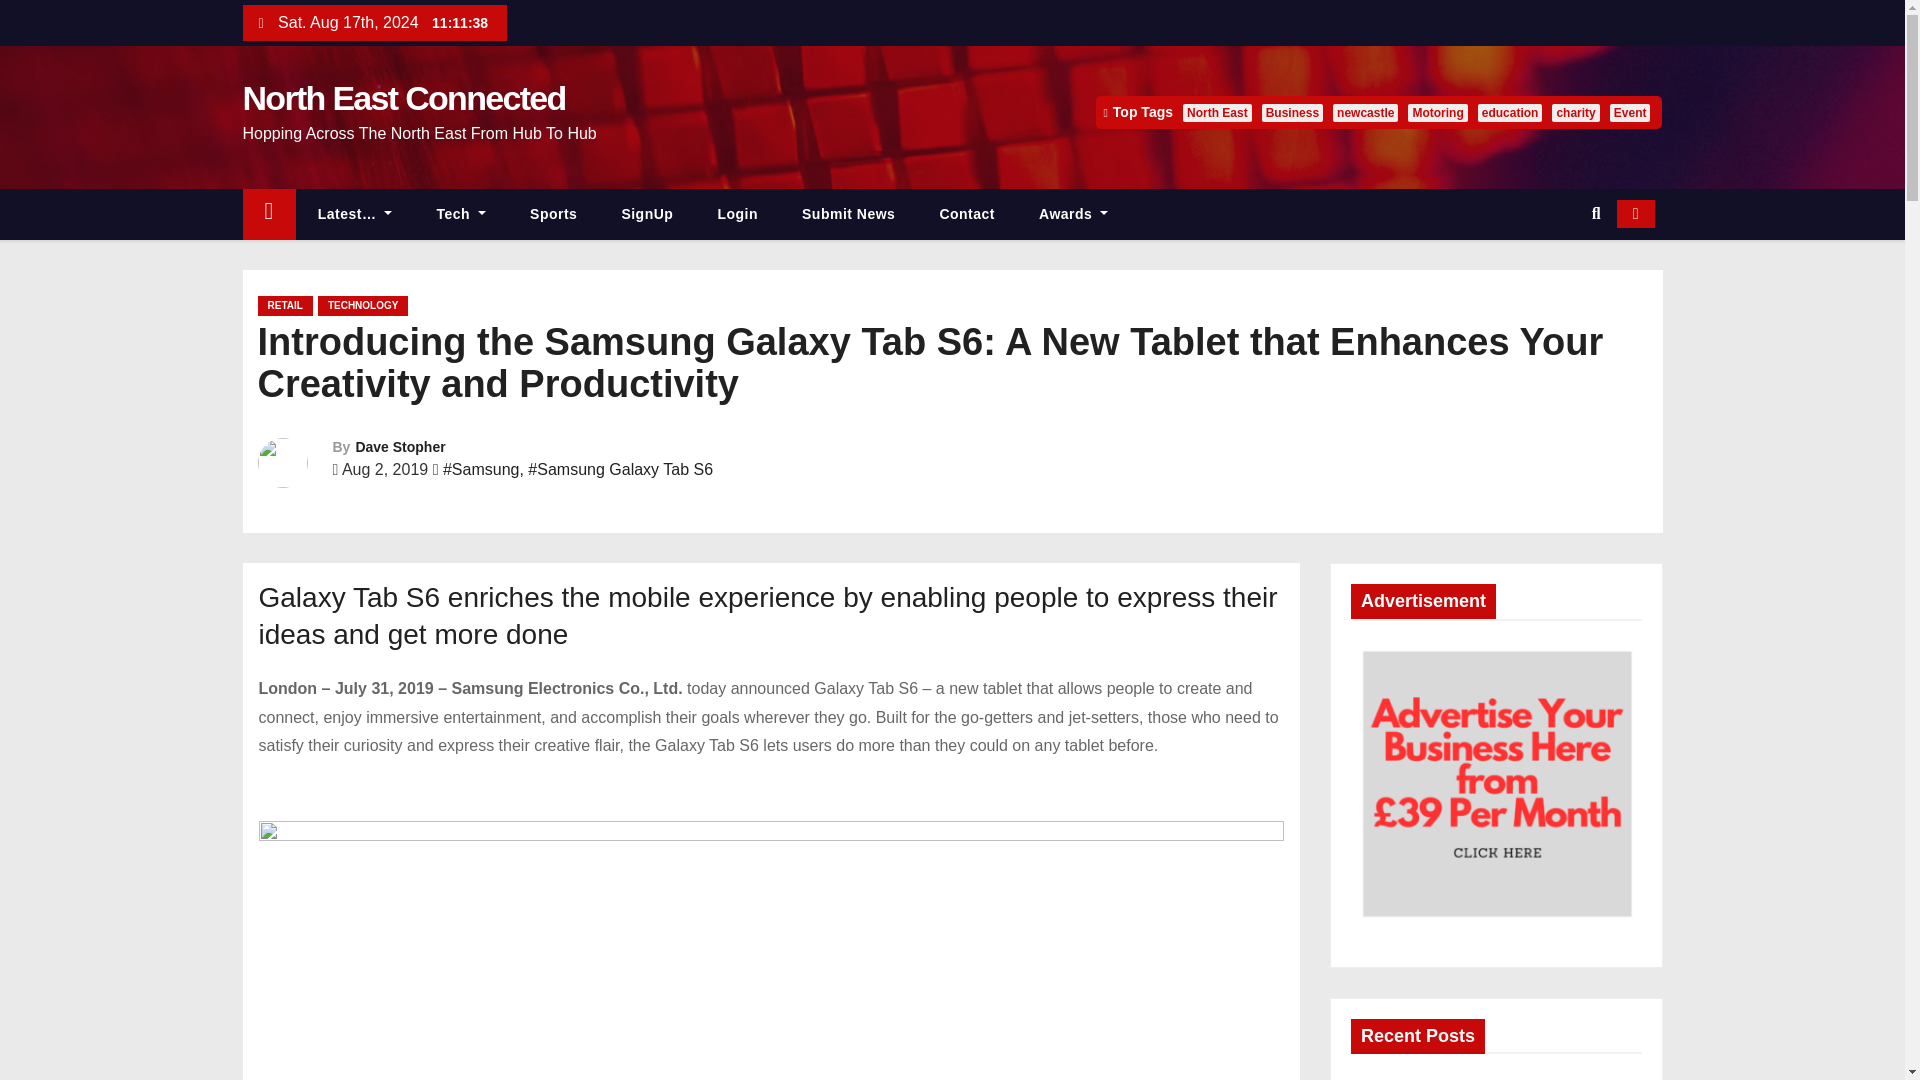 This screenshot has height=1080, width=1920. What do you see at coordinates (268, 214) in the screenshot?
I see `Home` at bounding box center [268, 214].